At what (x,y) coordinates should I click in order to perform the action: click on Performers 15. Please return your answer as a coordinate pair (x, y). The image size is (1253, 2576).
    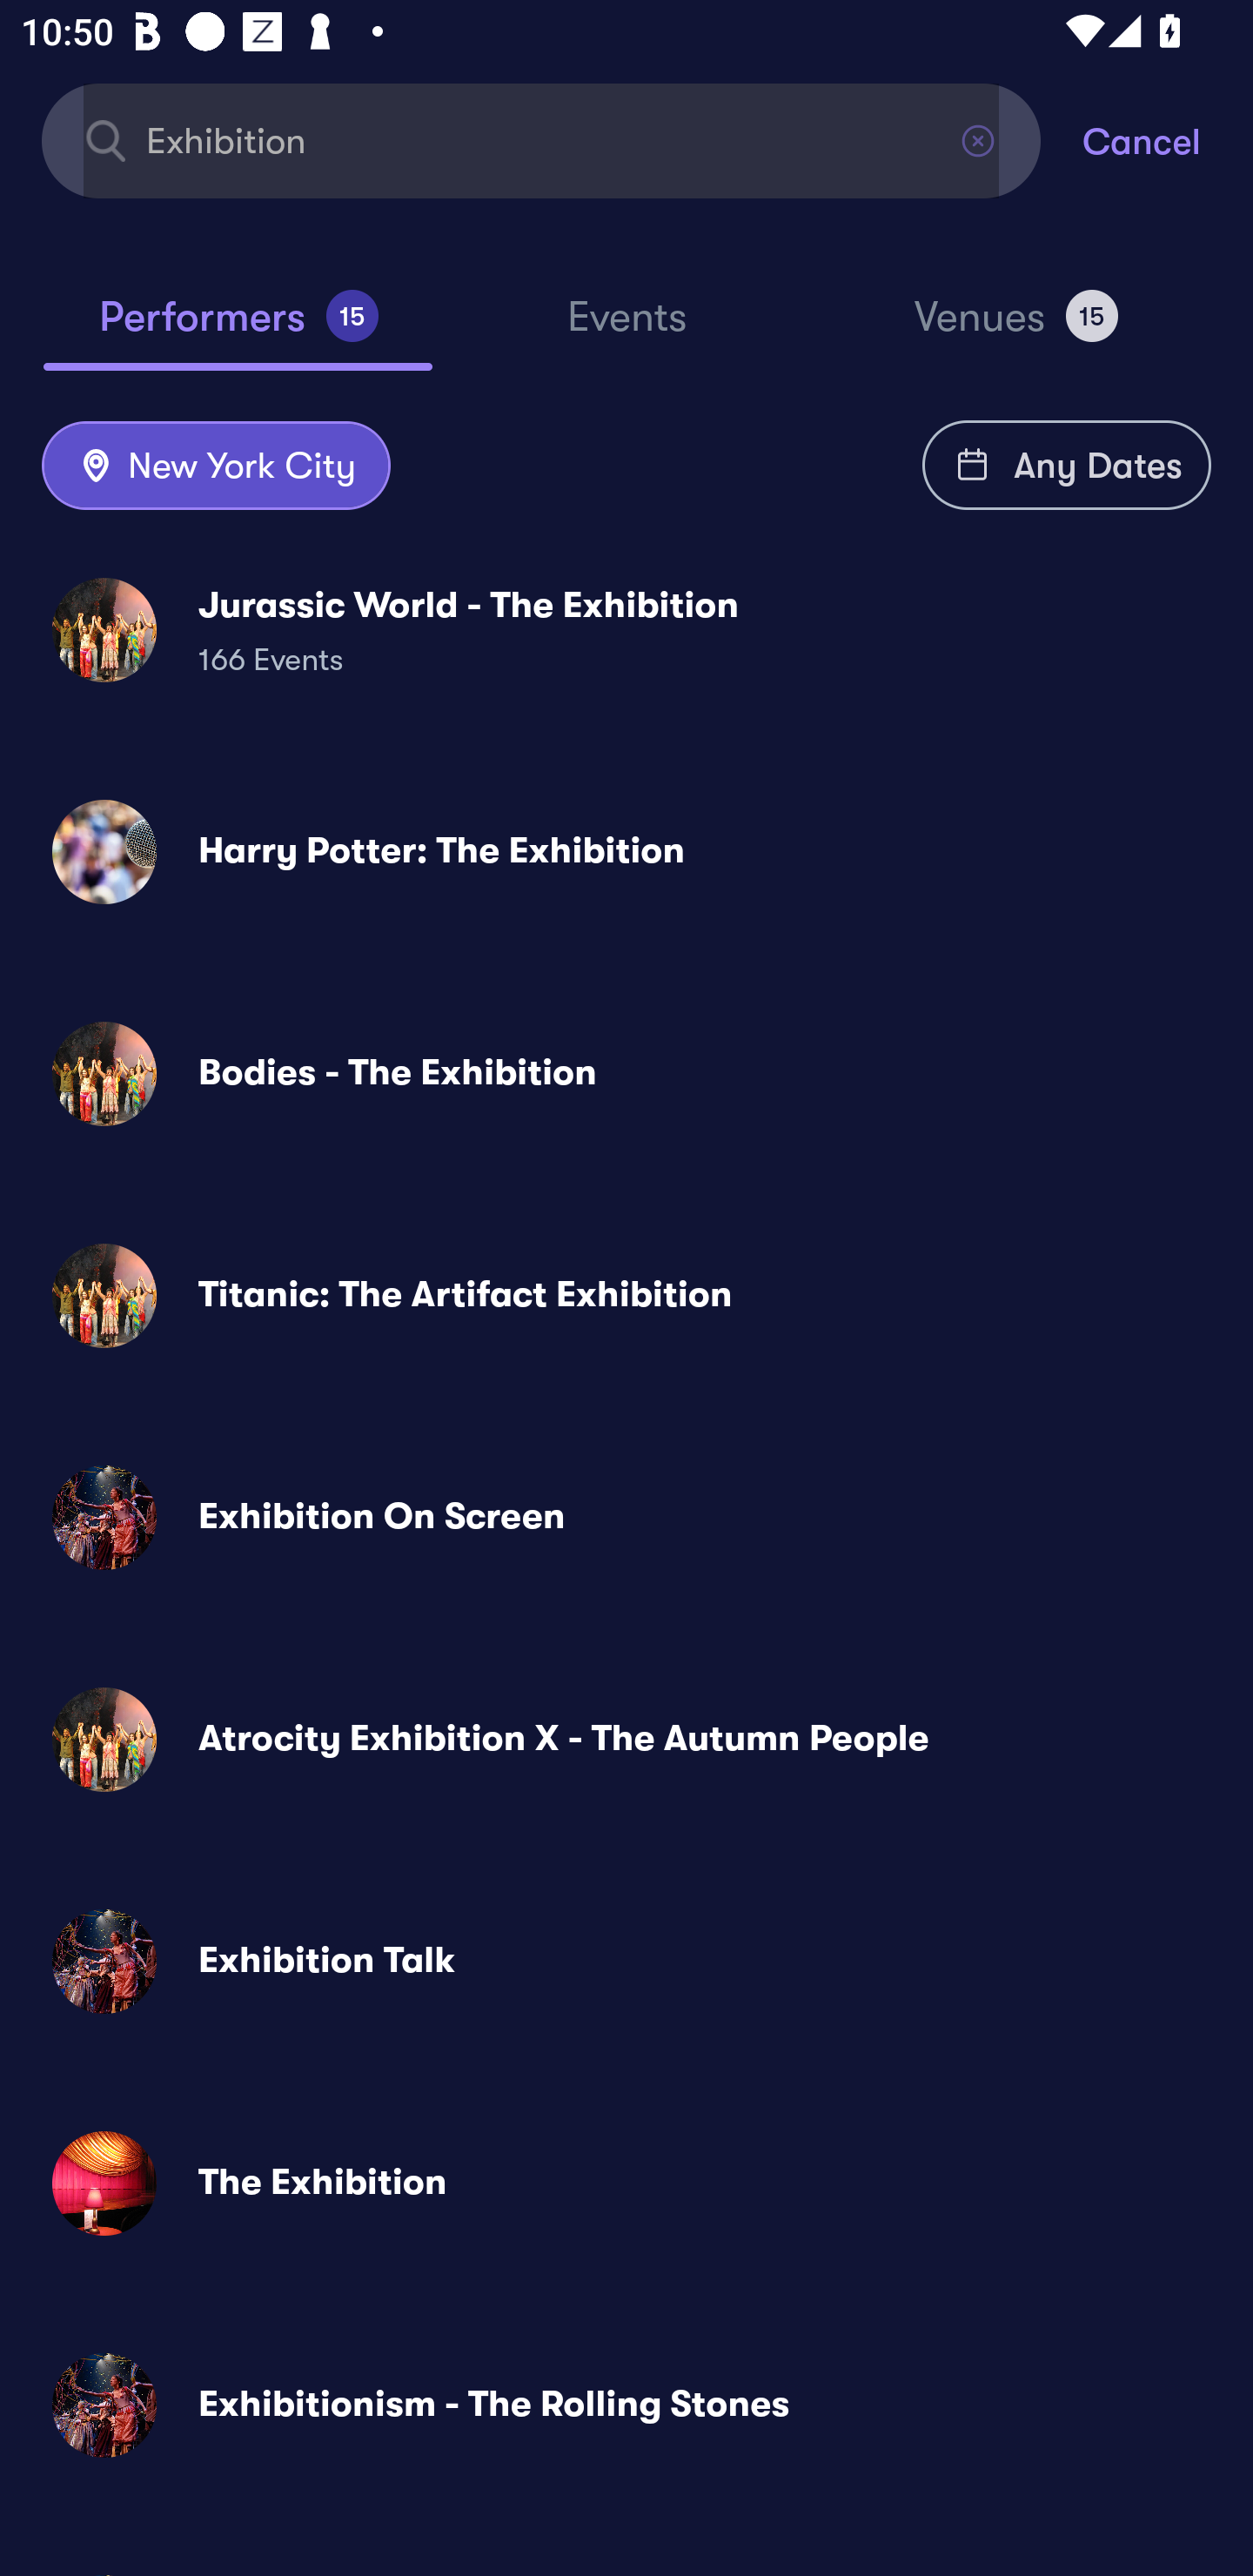
    Looking at the image, I should click on (238, 329).